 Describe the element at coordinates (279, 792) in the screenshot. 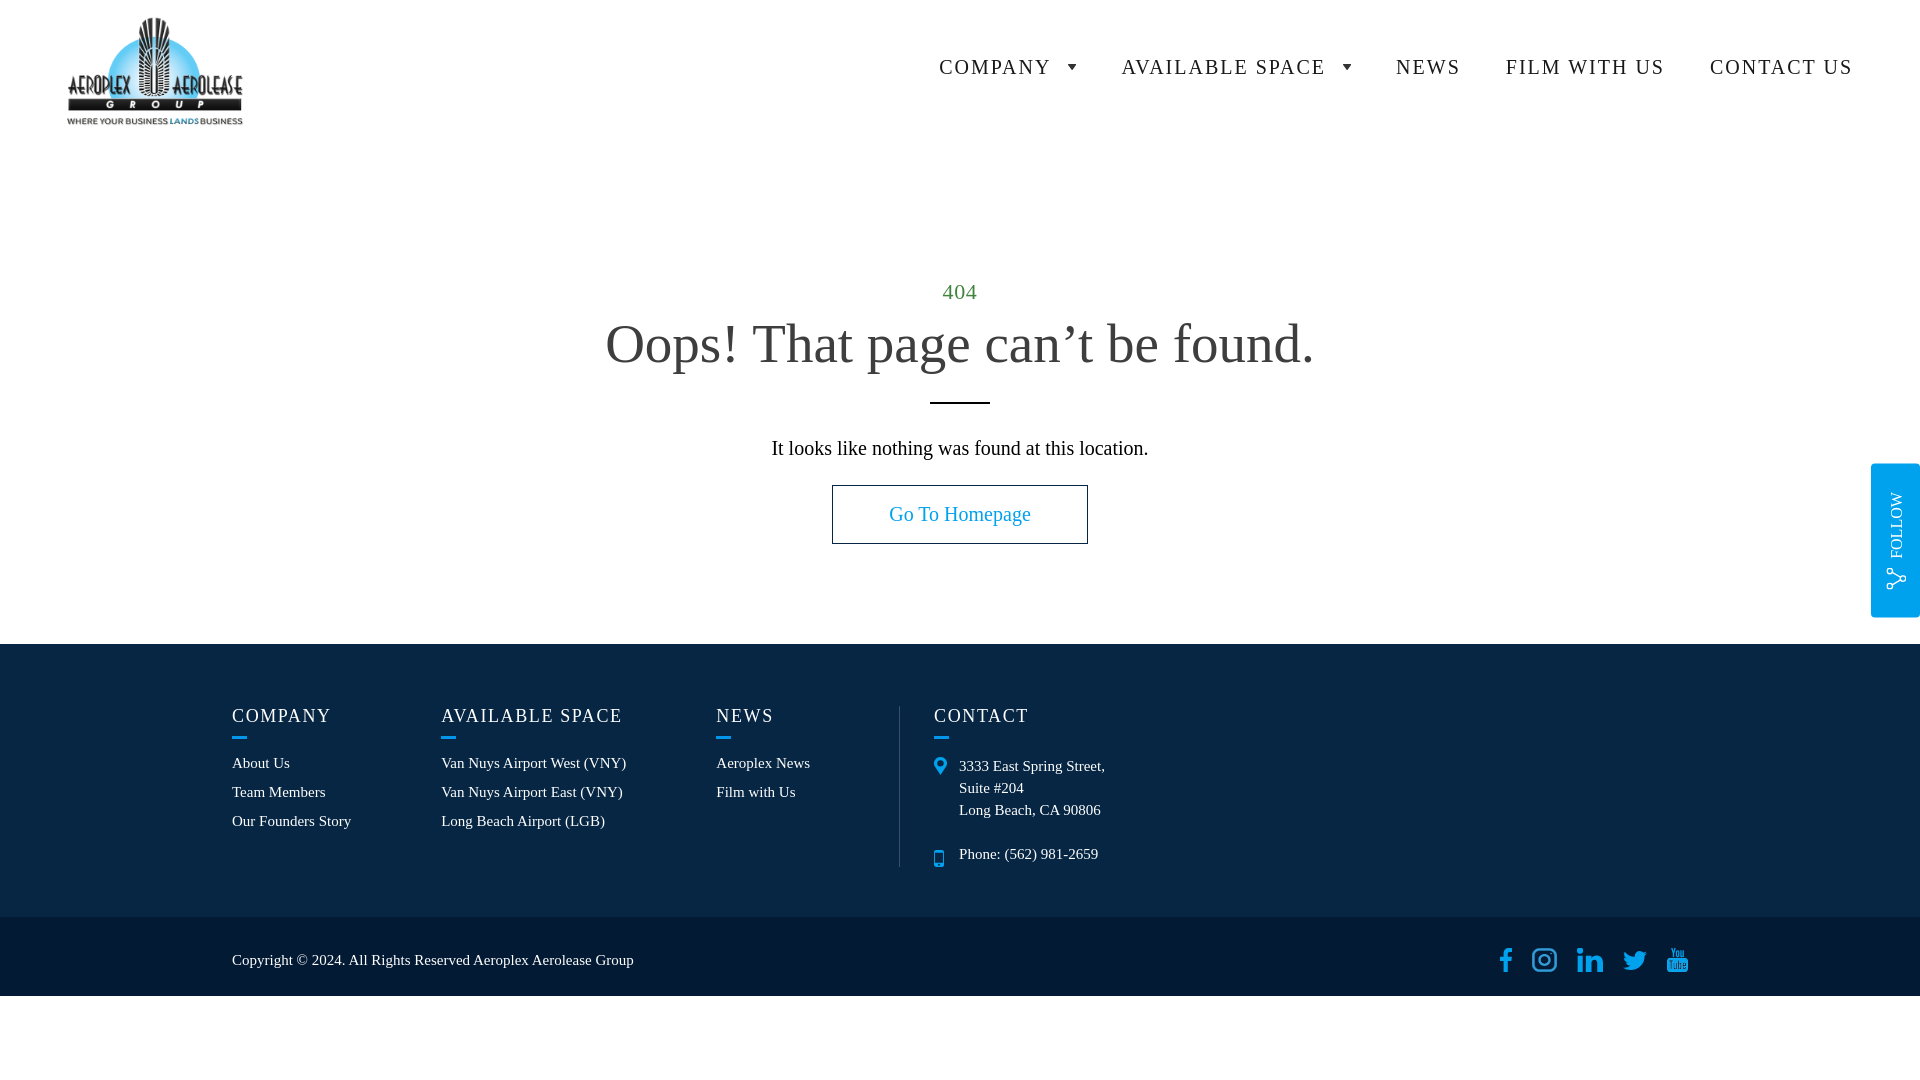

I see `Team Members` at that location.